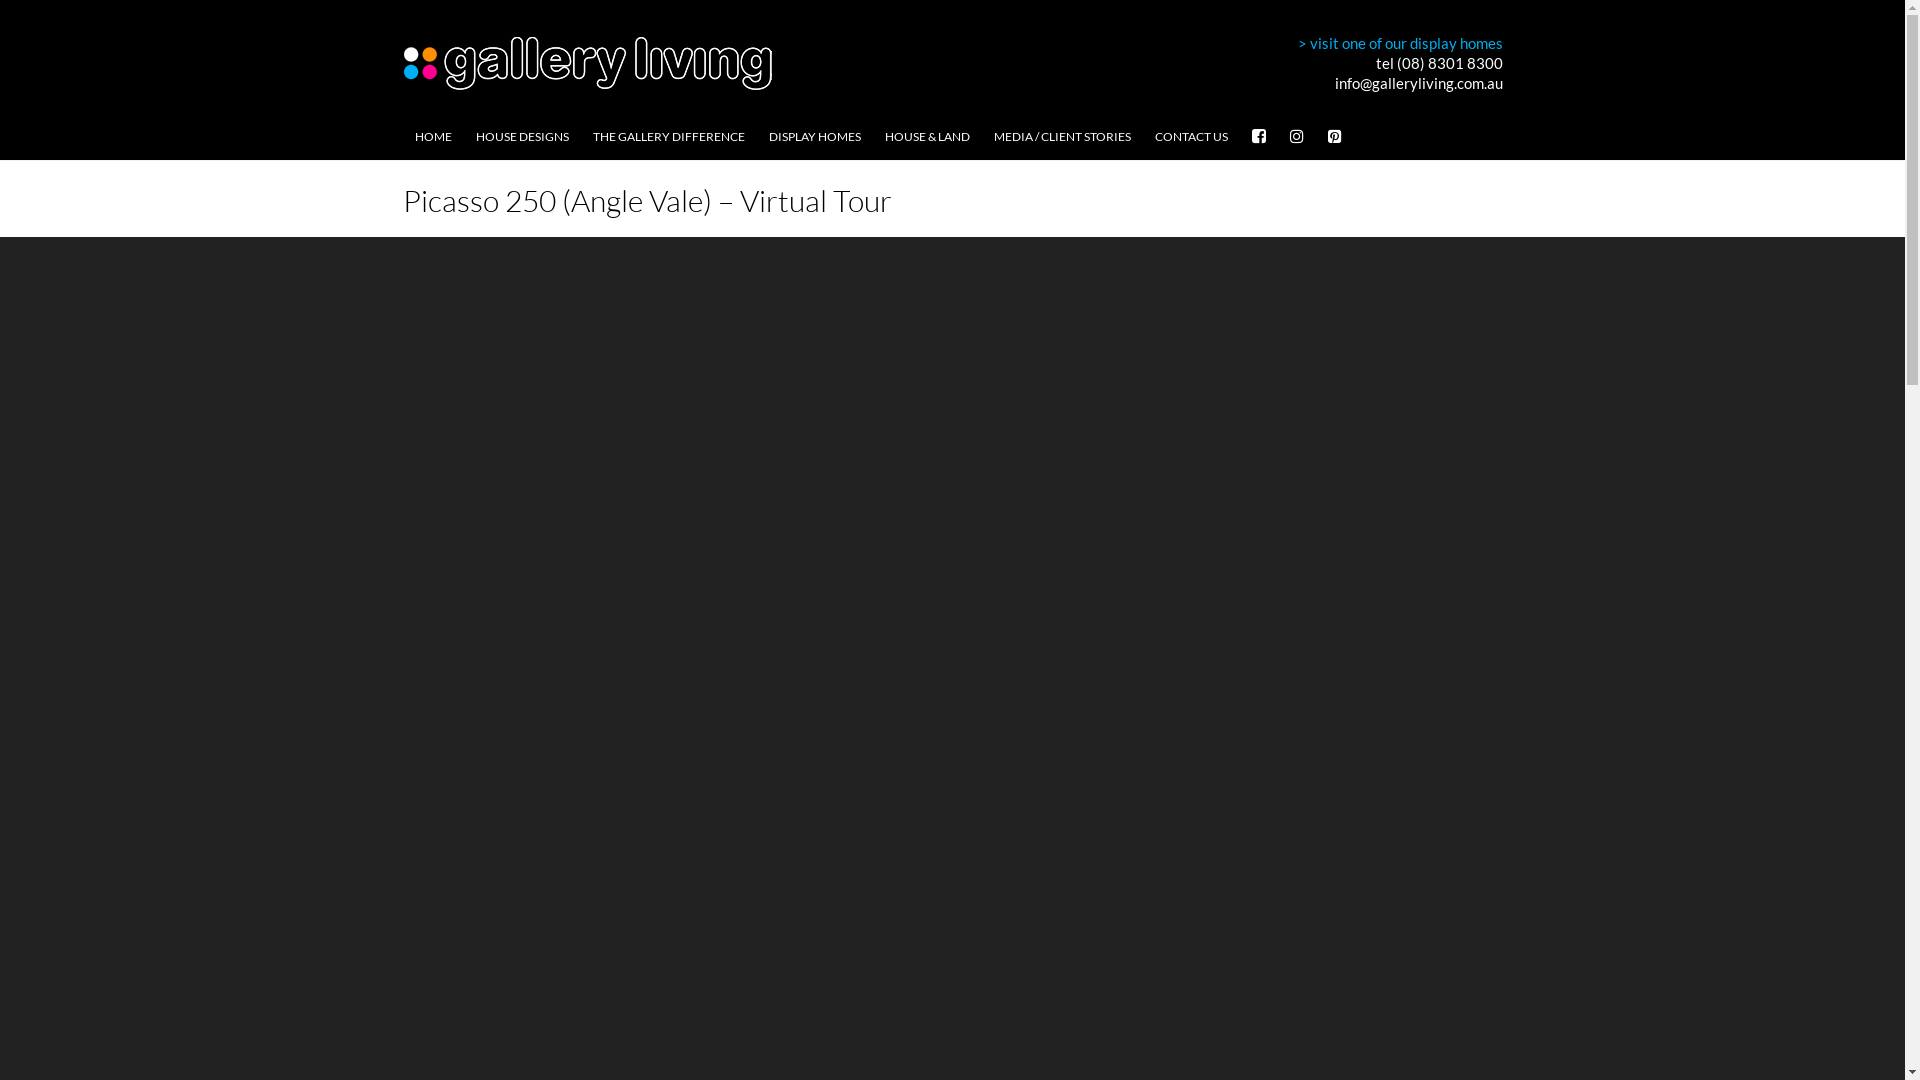  I want to click on > visit one of our display homes, so click(1400, 43).